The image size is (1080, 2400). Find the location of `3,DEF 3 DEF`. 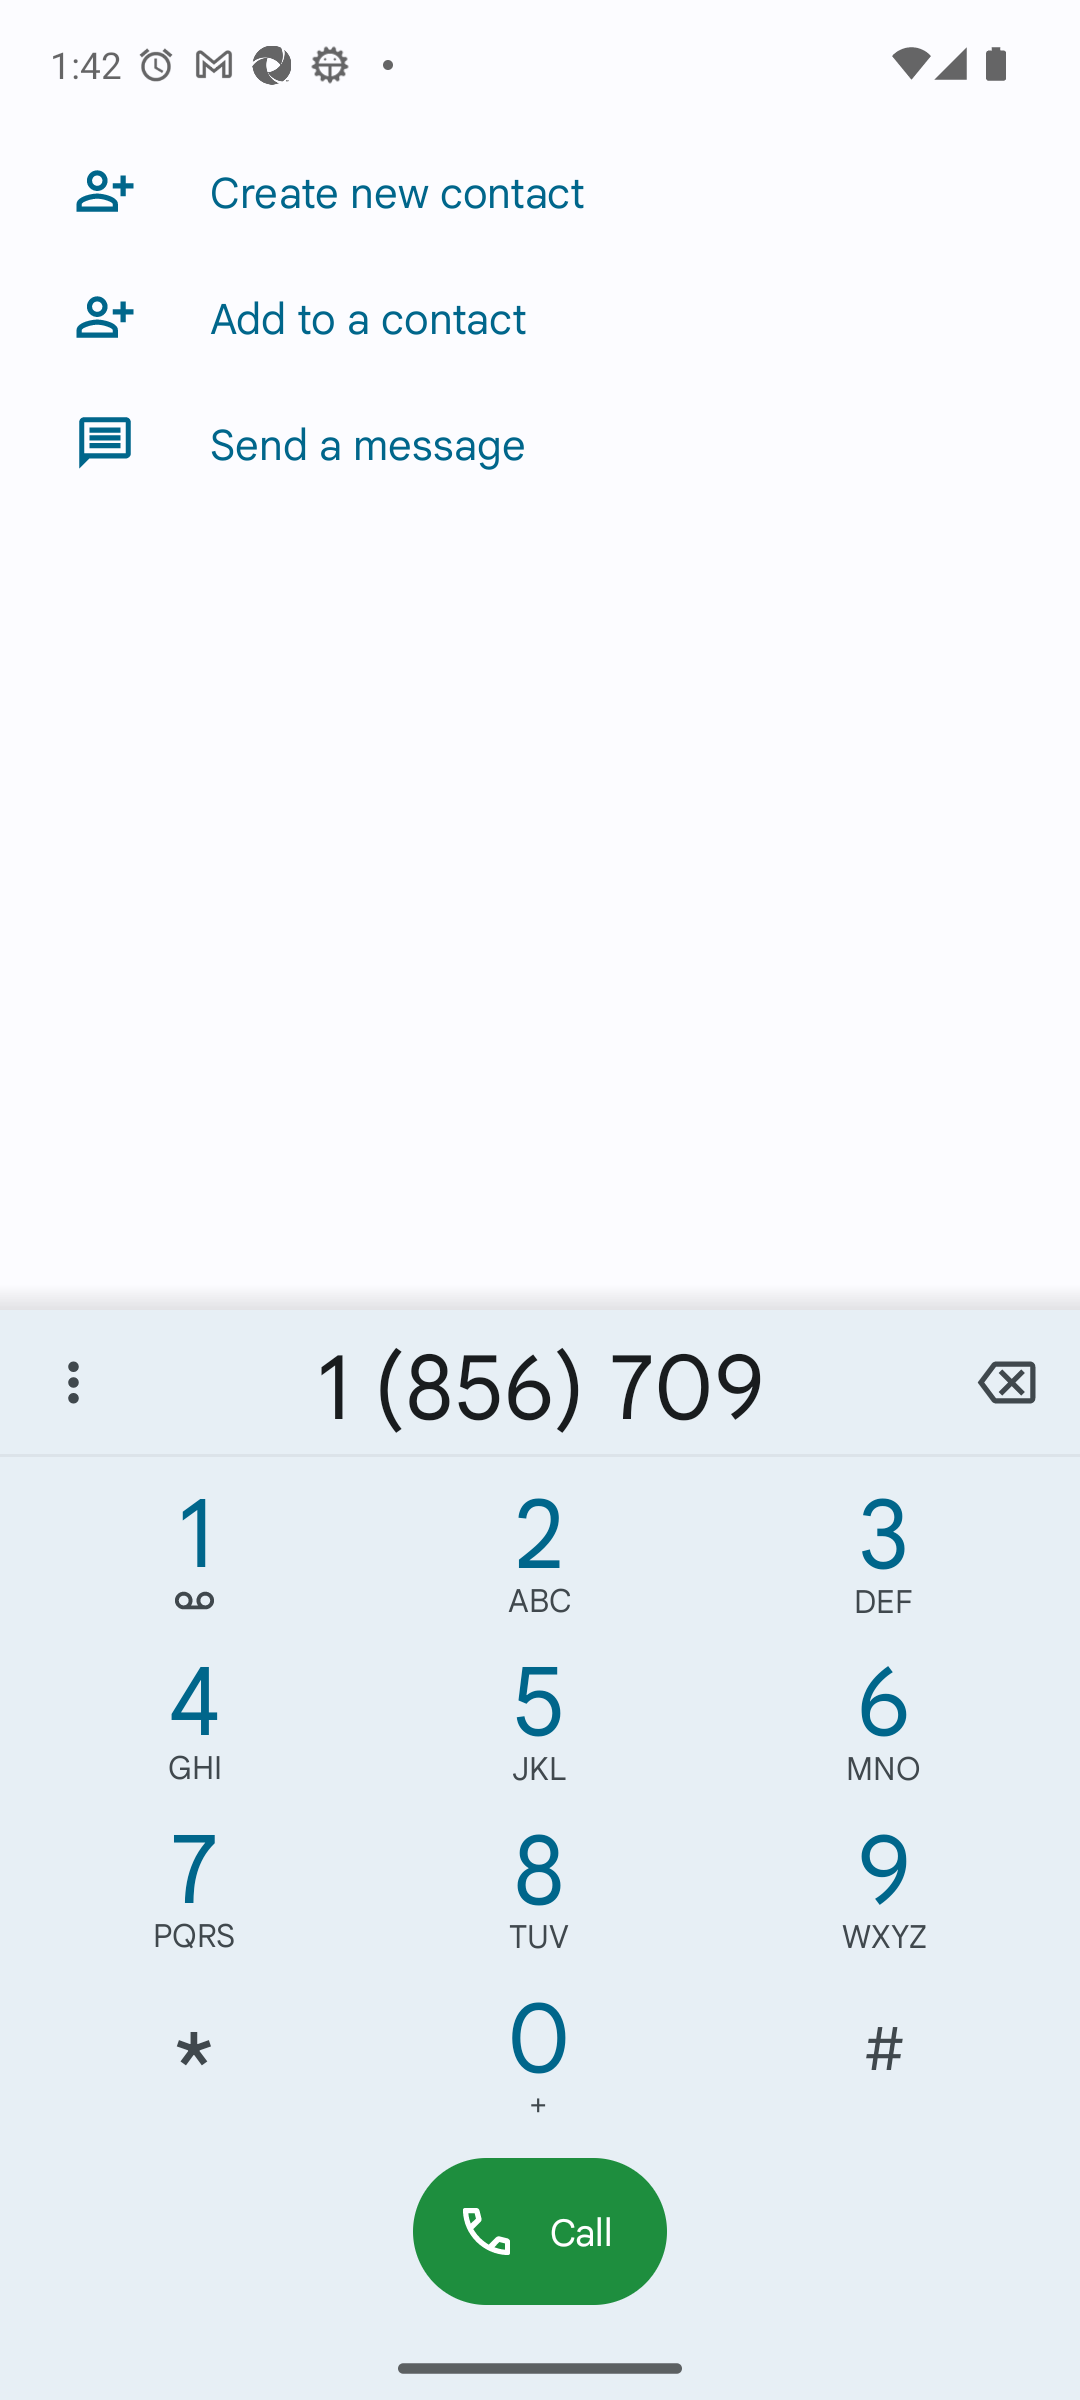

3,DEF 3 DEF is located at coordinates (884, 1562).